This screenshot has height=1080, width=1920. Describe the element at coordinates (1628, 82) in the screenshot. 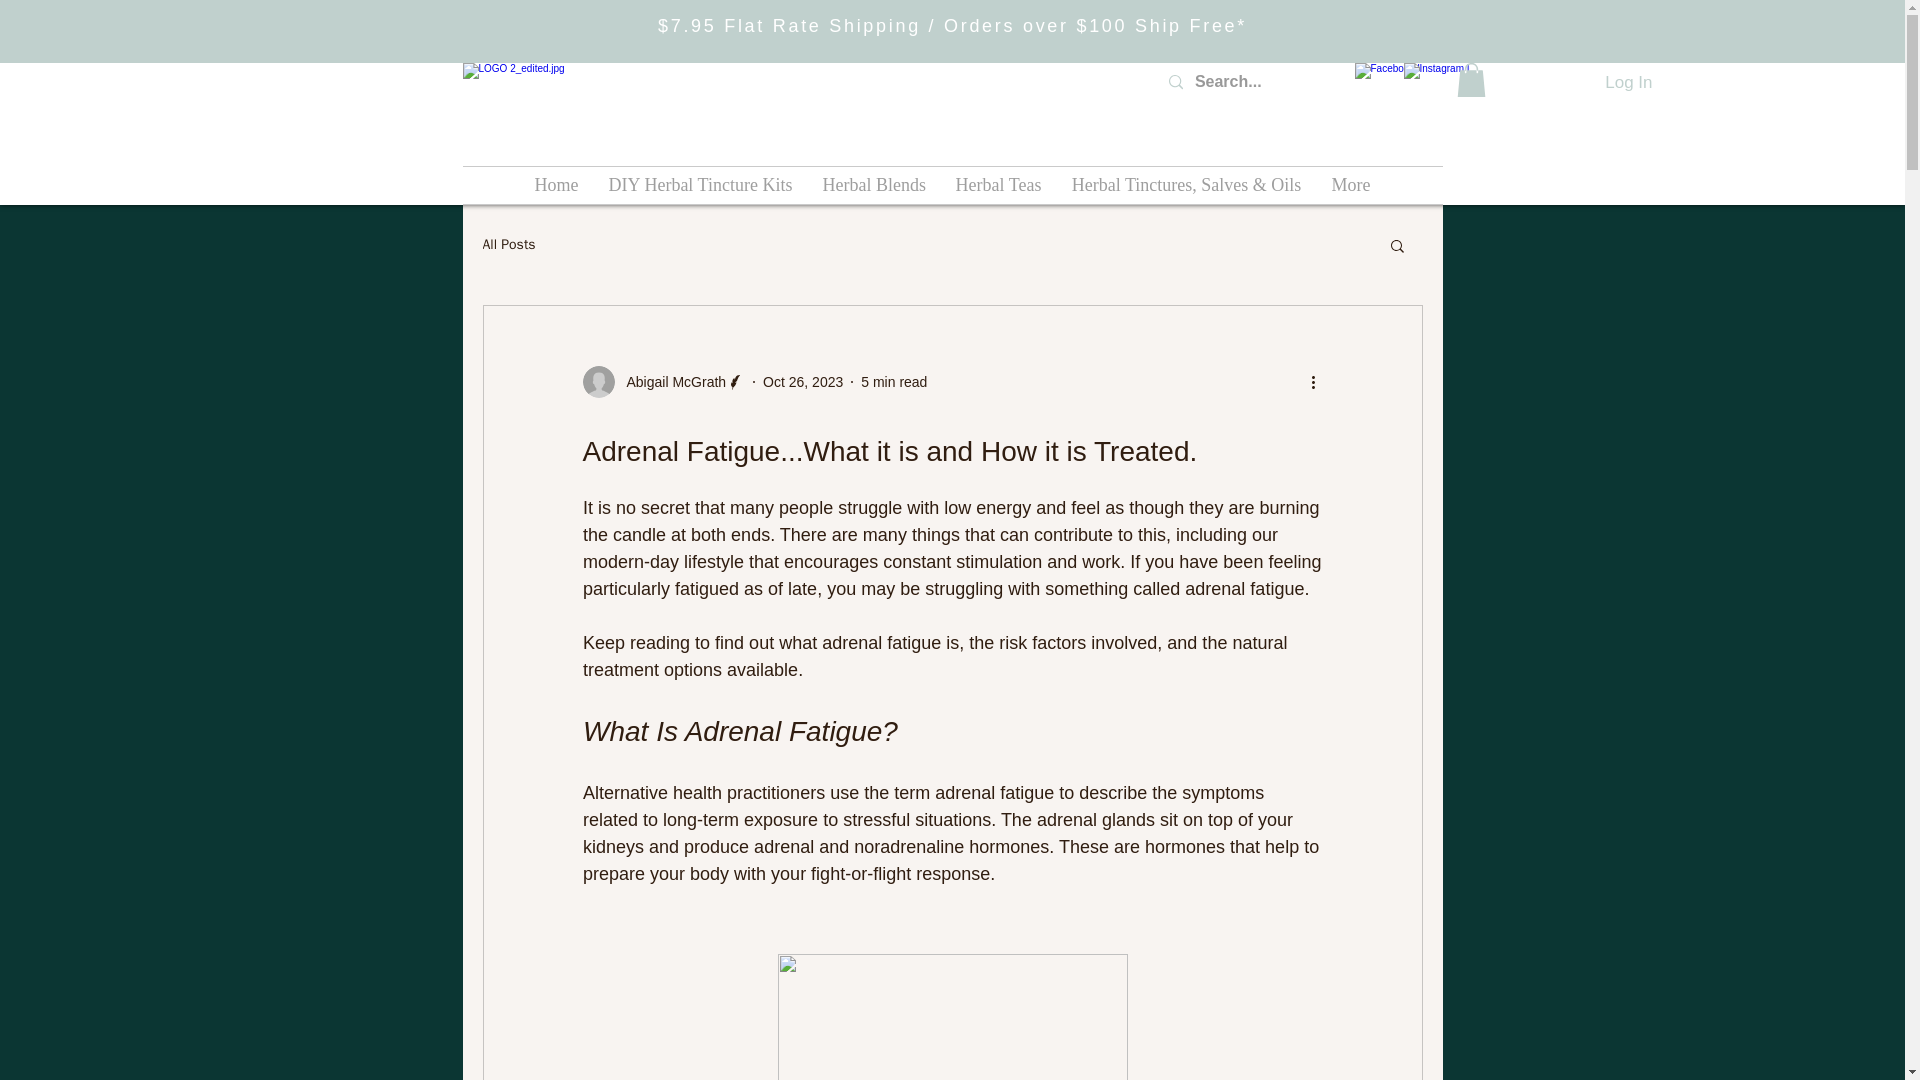

I see `Log In` at that location.